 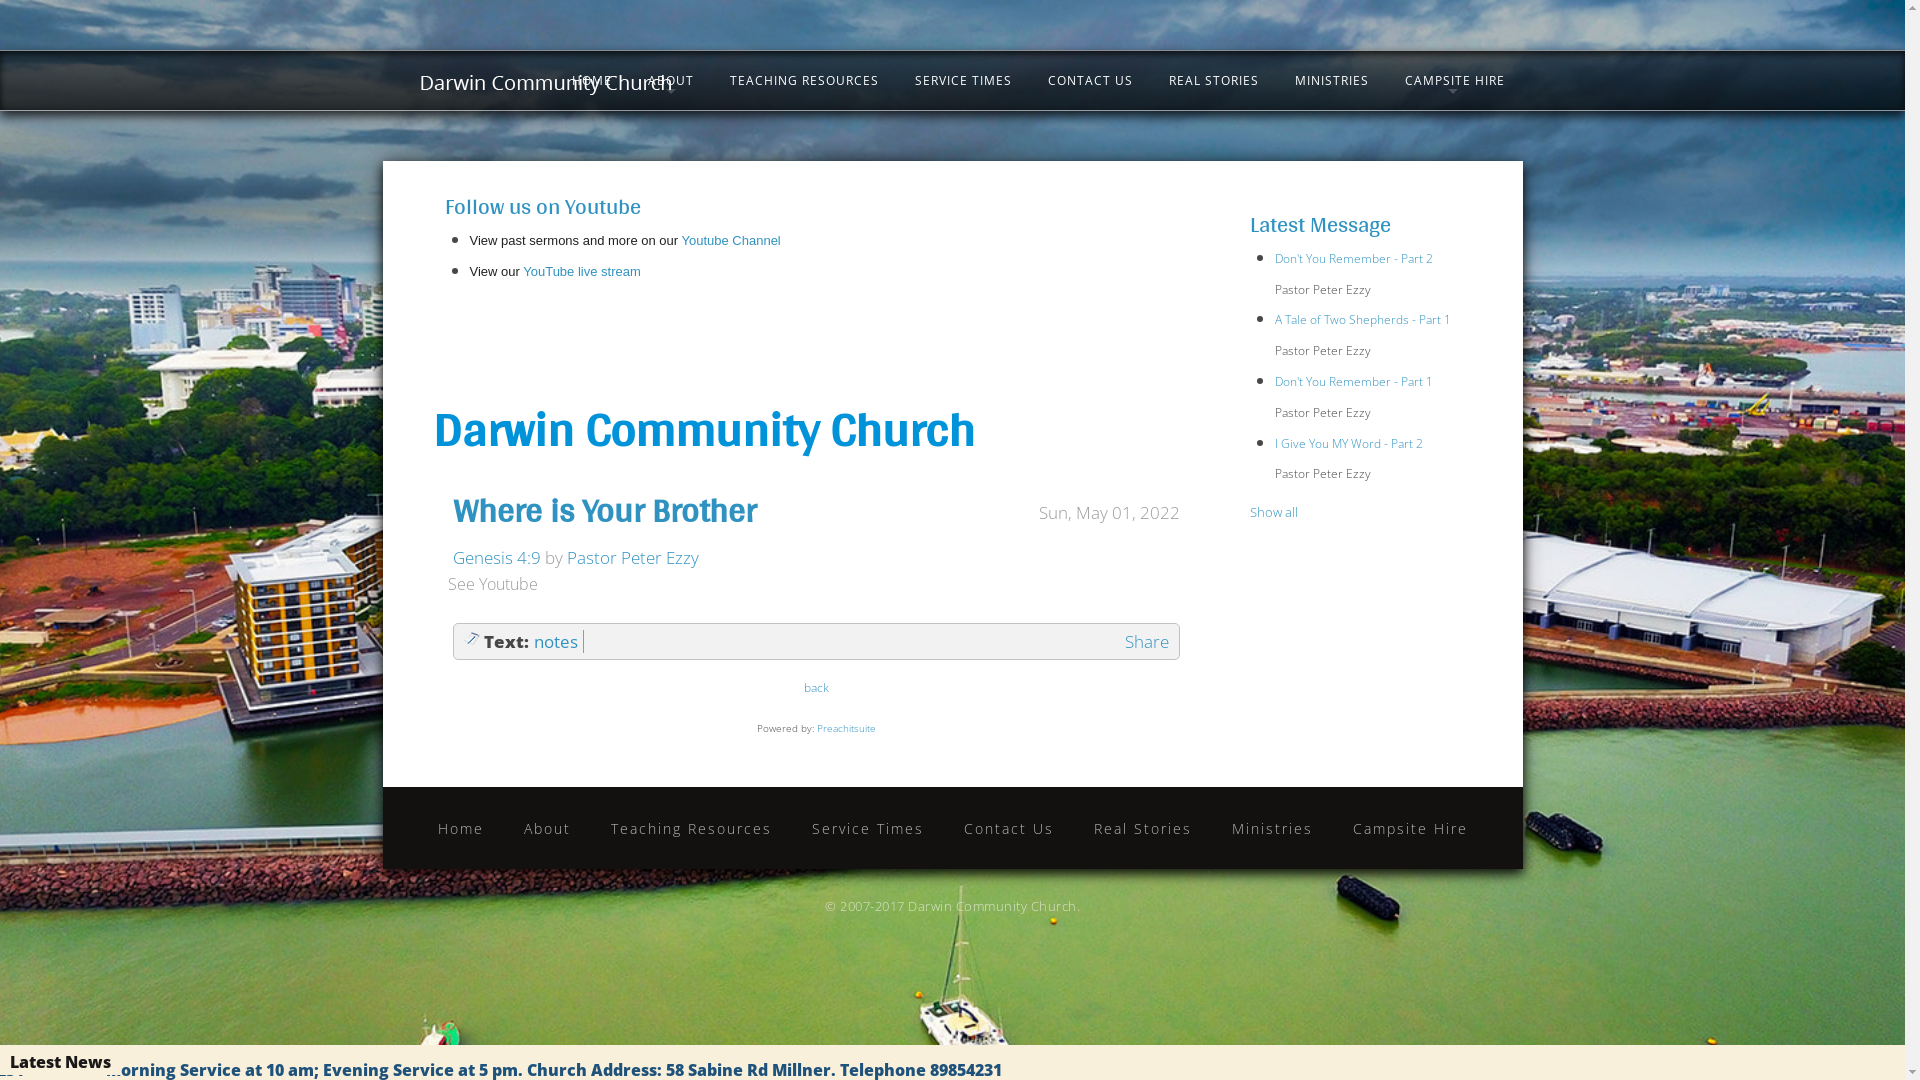 I want to click on CONTACT US, so click(x=1090, y=80).